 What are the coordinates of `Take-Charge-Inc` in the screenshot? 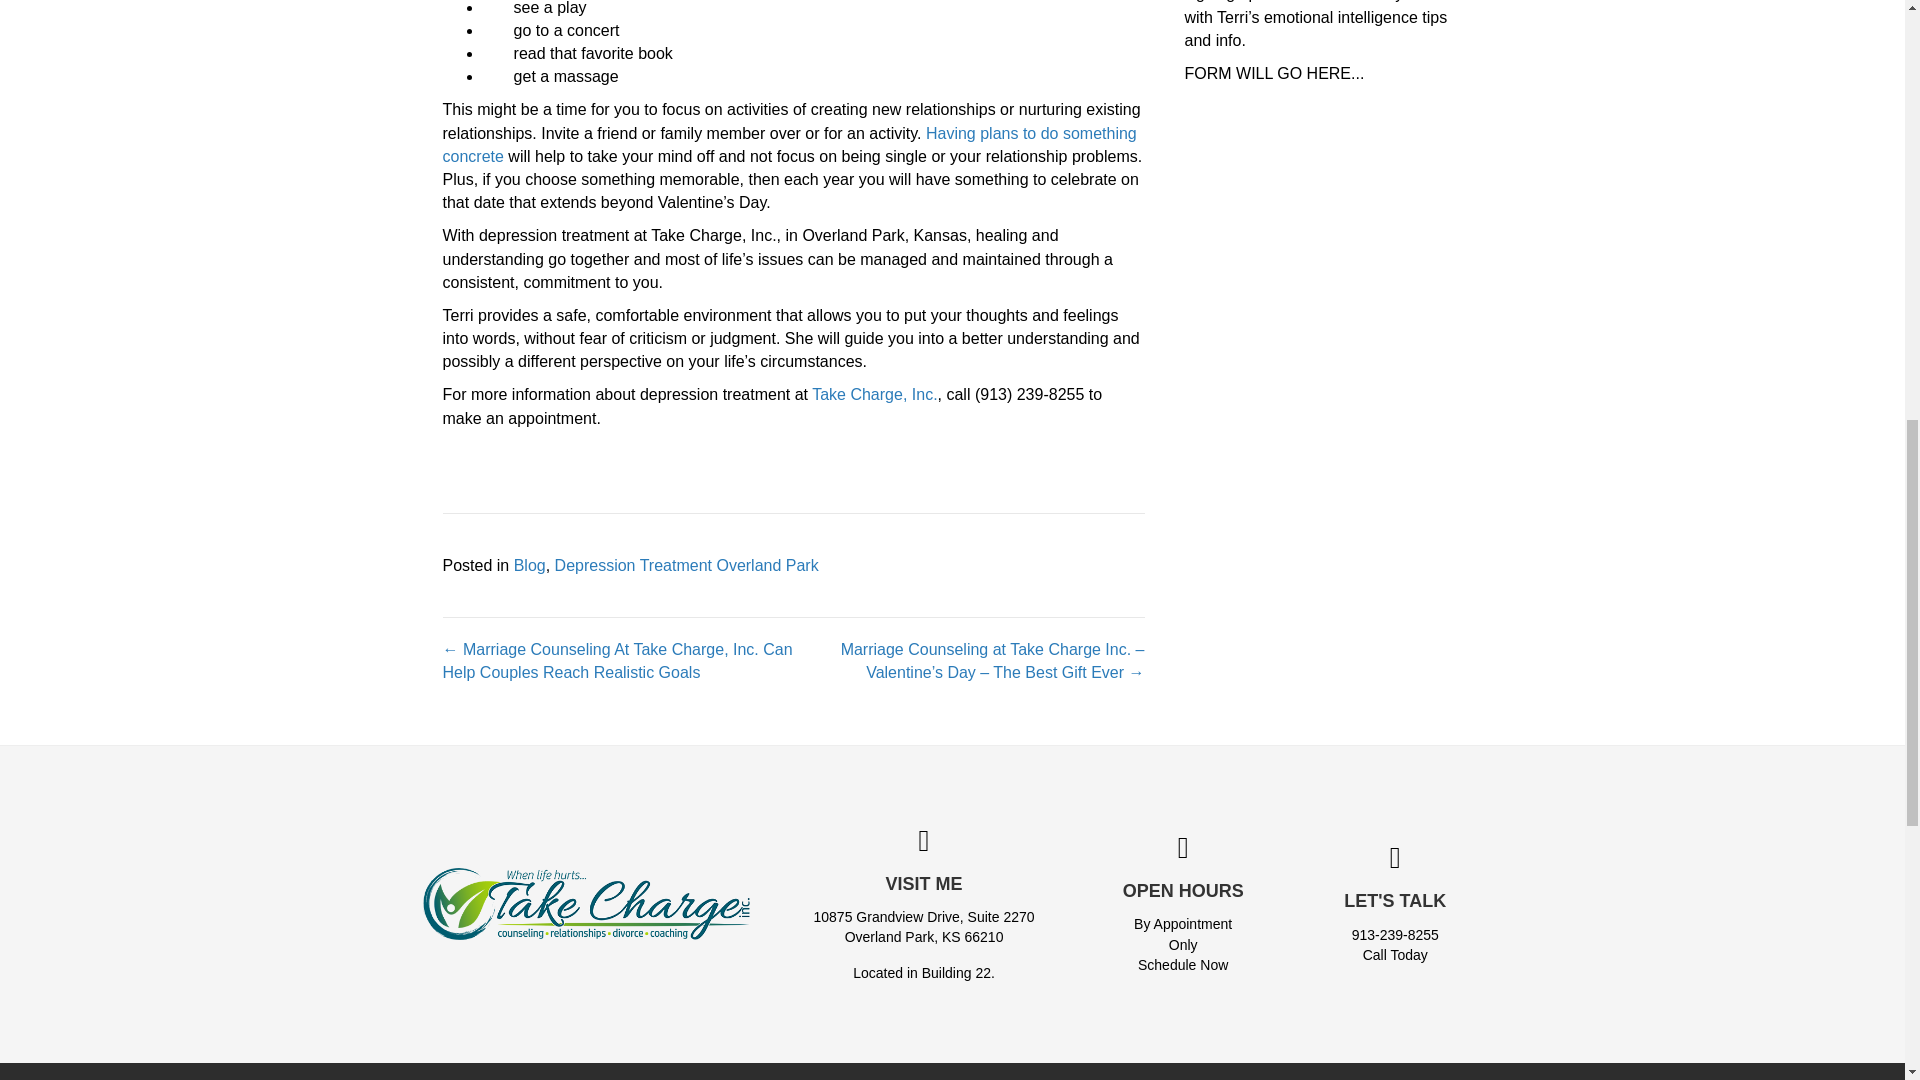 It's located at (585, 904).